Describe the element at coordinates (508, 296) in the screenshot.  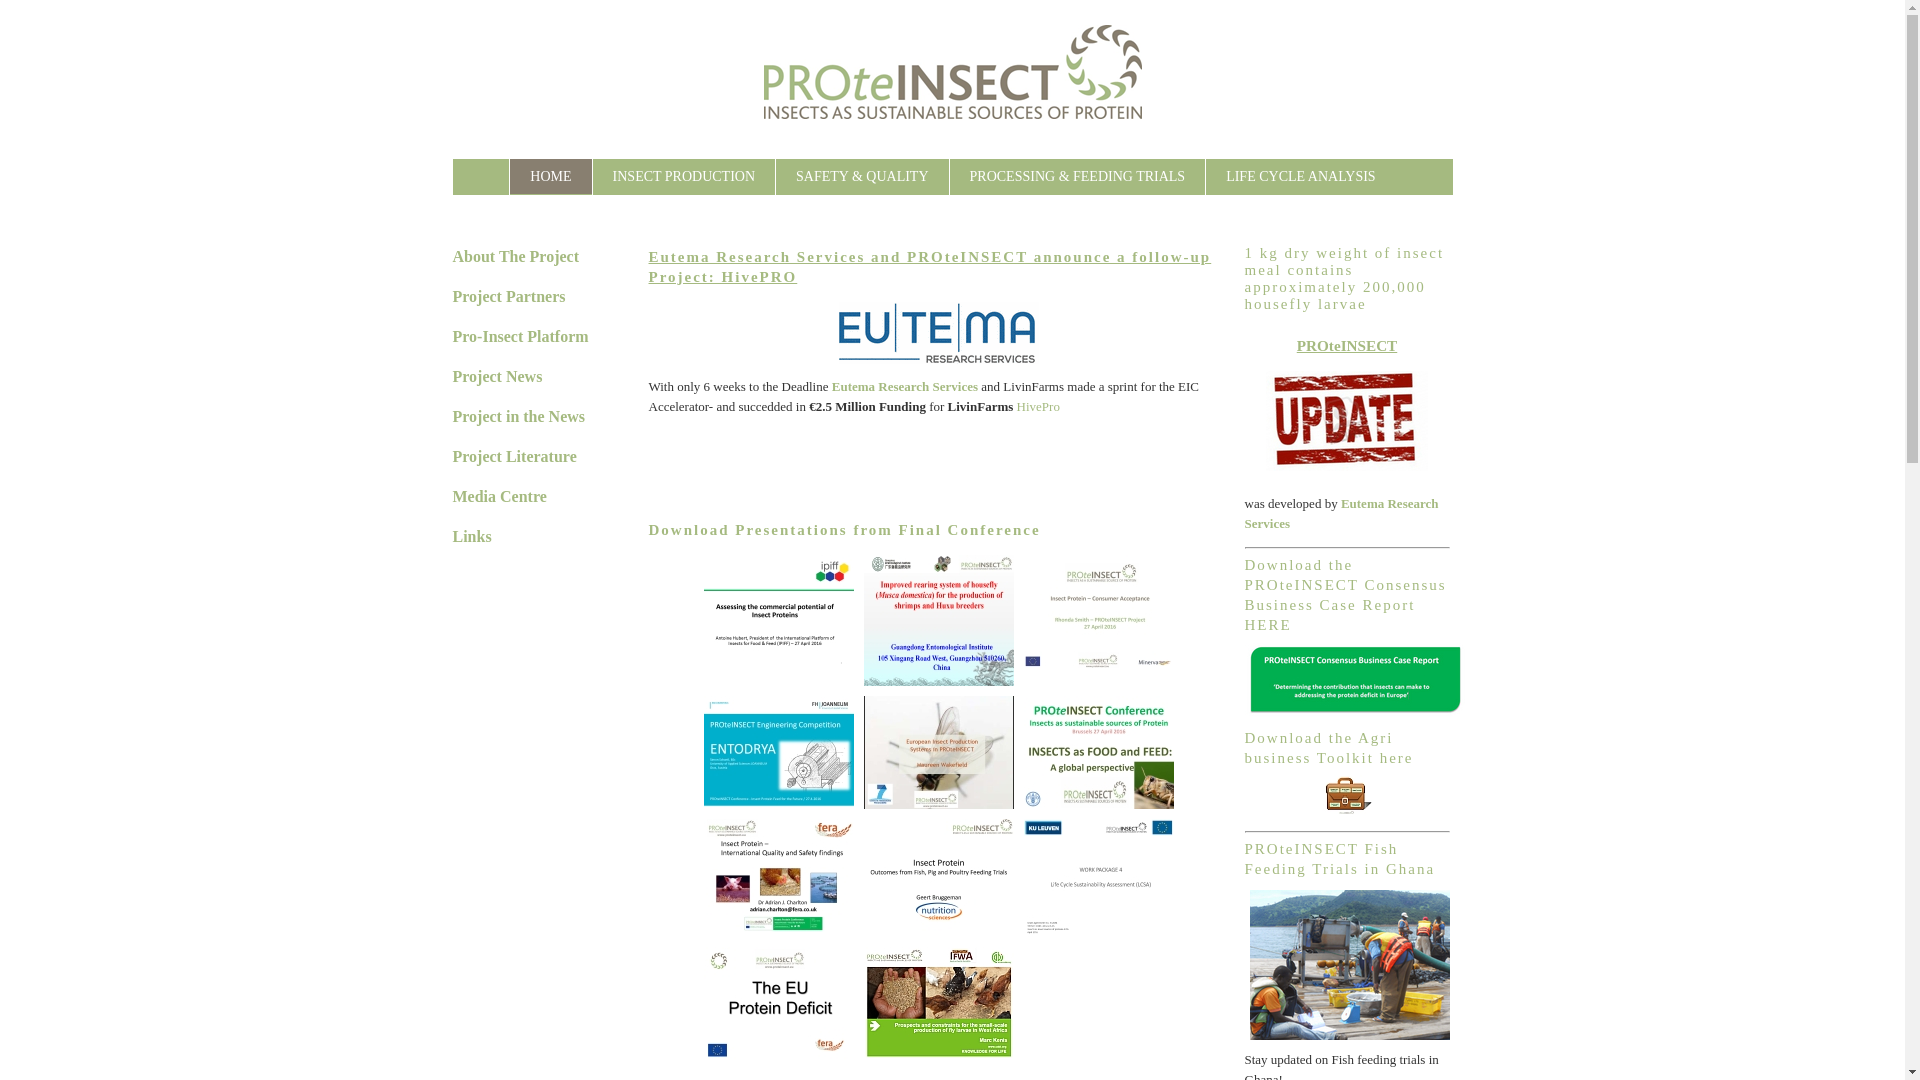
I see `Project Partners` at that location.